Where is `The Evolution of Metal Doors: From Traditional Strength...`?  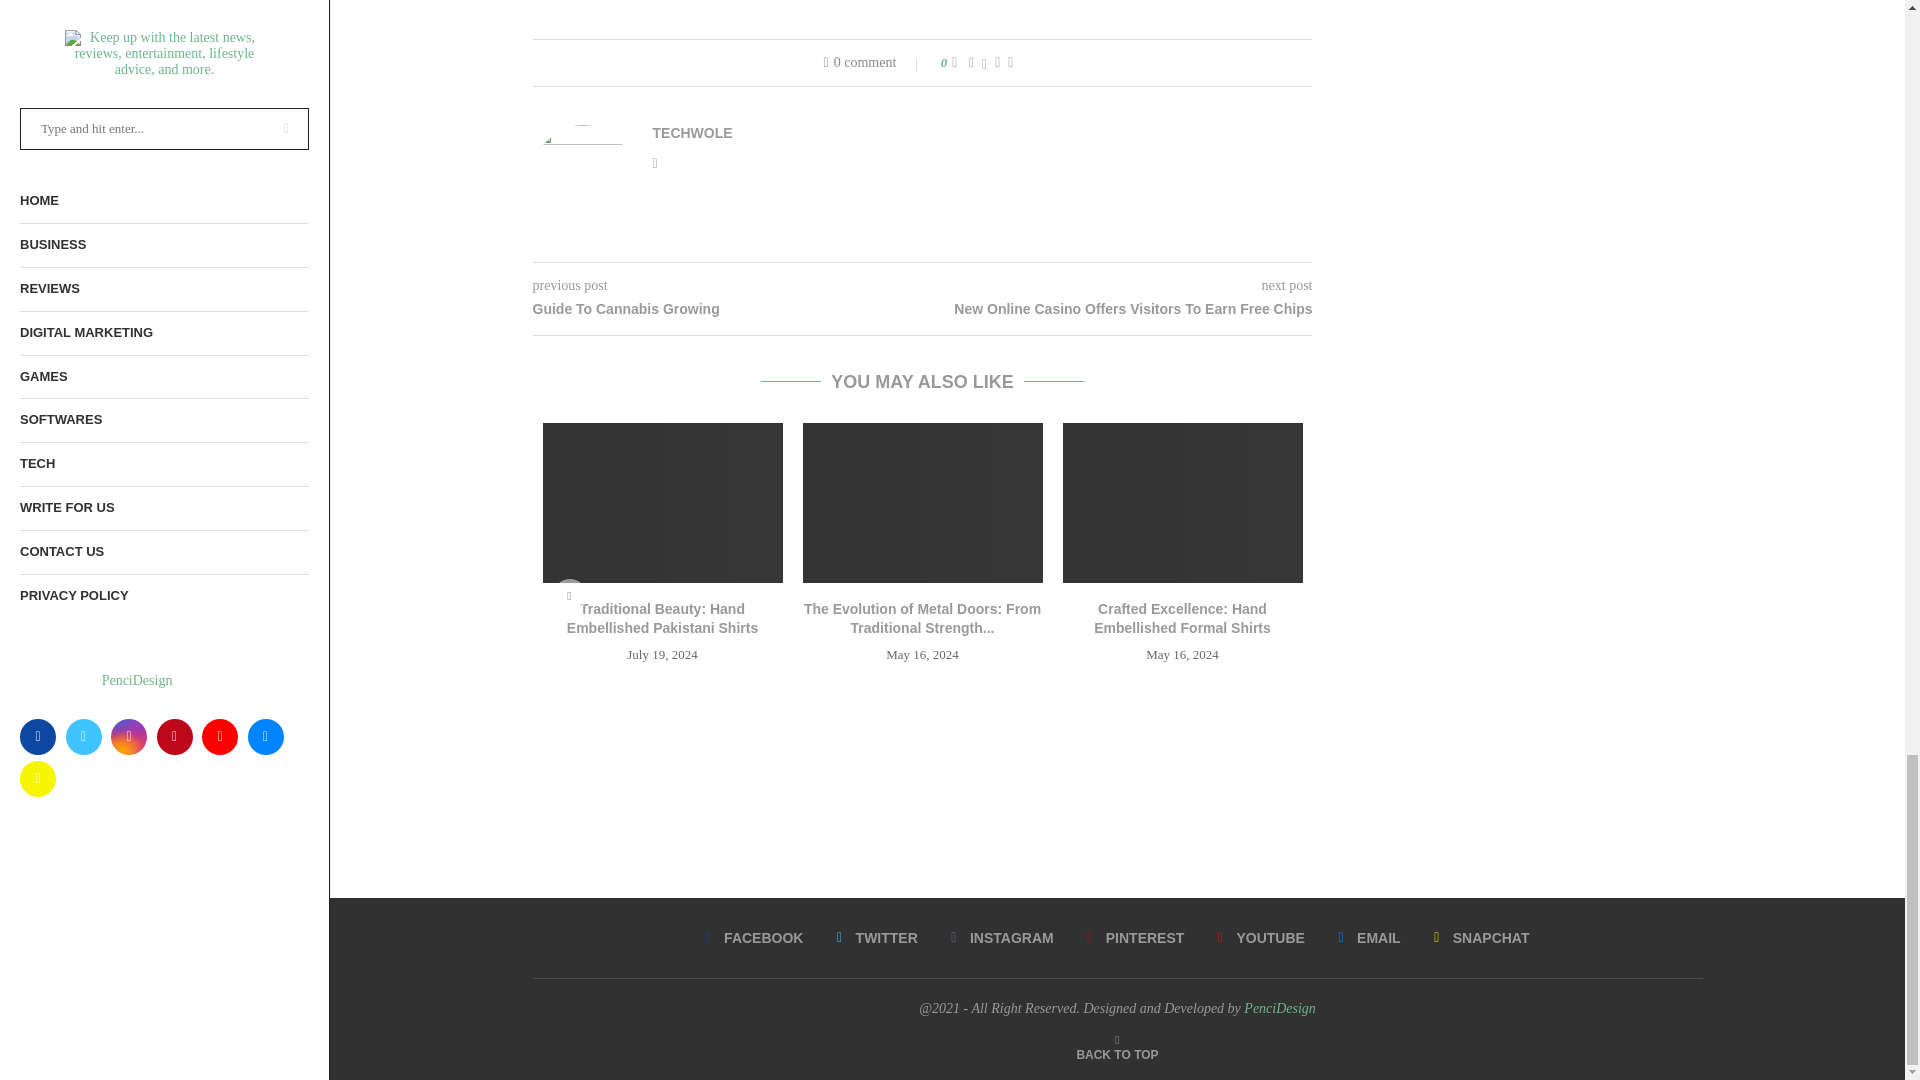 The Evolution of Metal Doors: From Traditional Strength... is located at coordinates (922, 618).